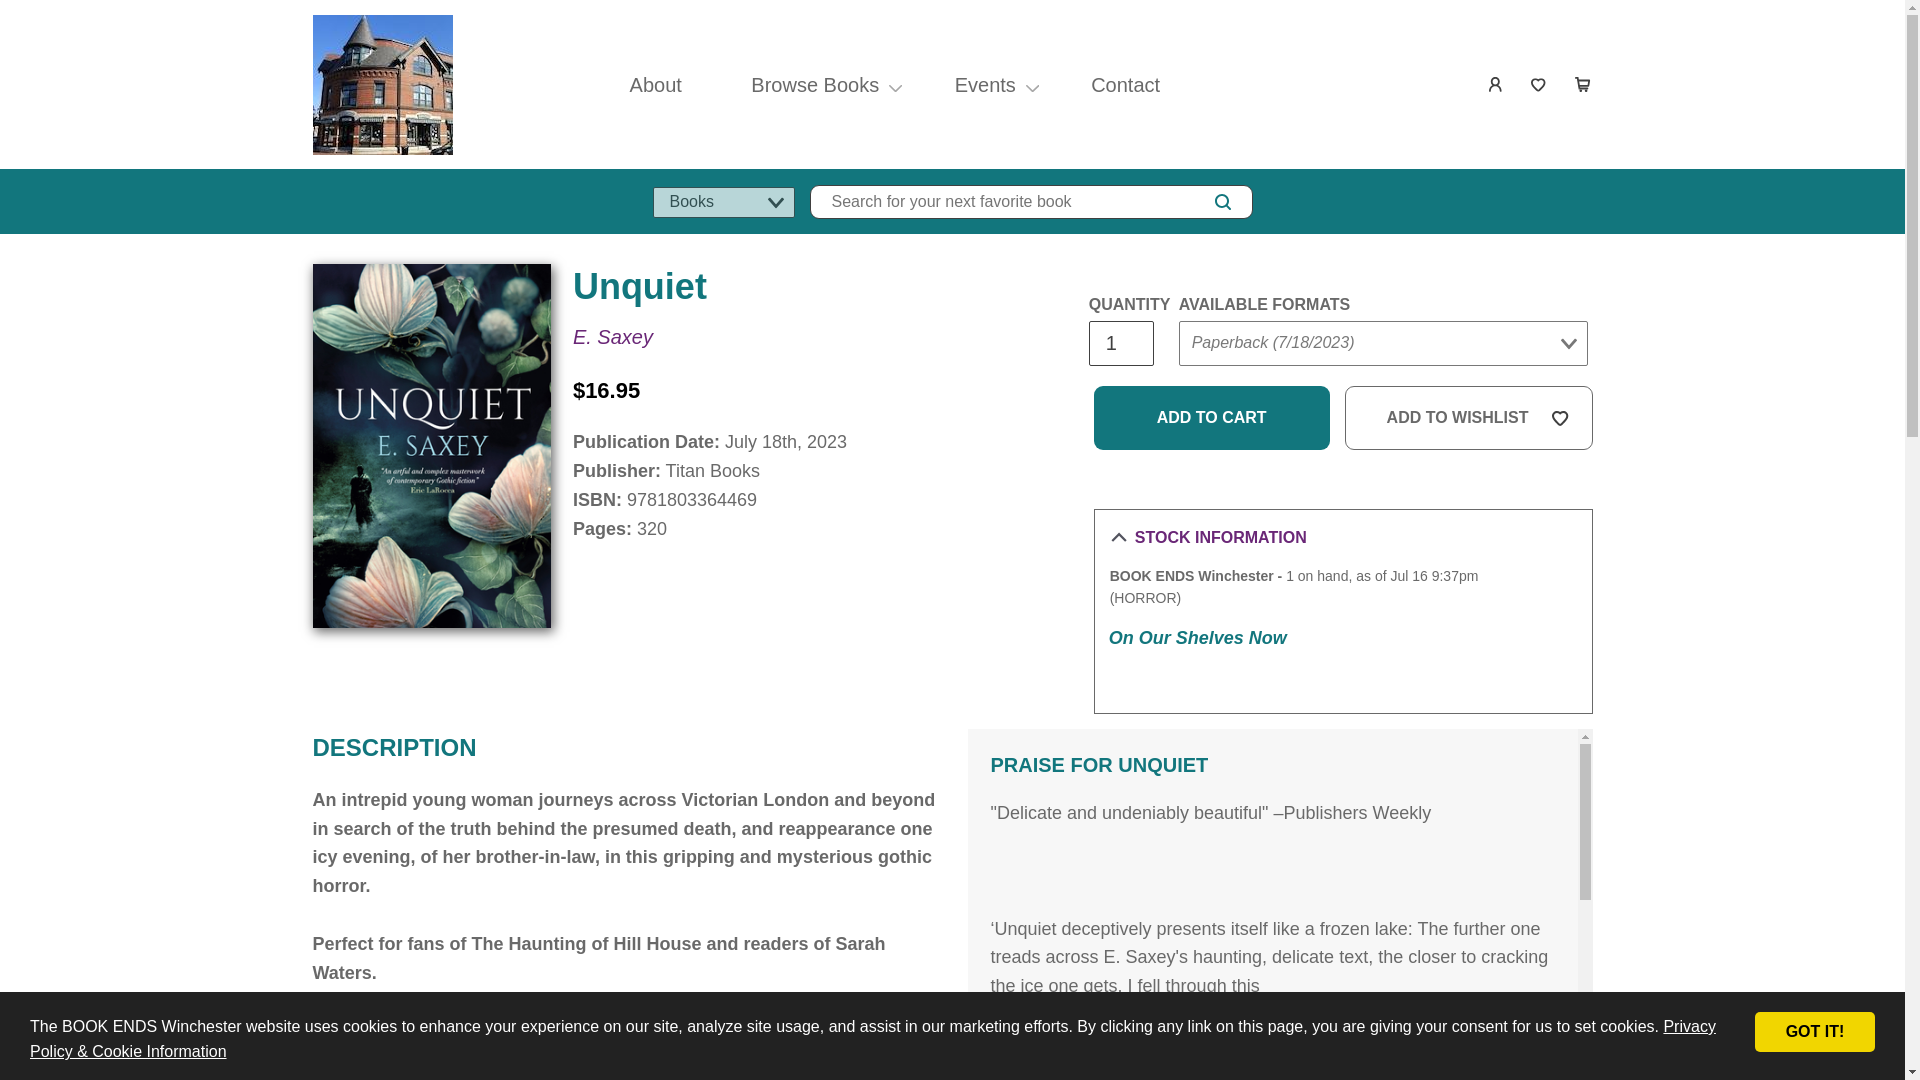 The height and width of the screenshot is (1080, 1920). Describe the element at coordinates (1124, 84) in the screenshot. I see `Contact` at that location.